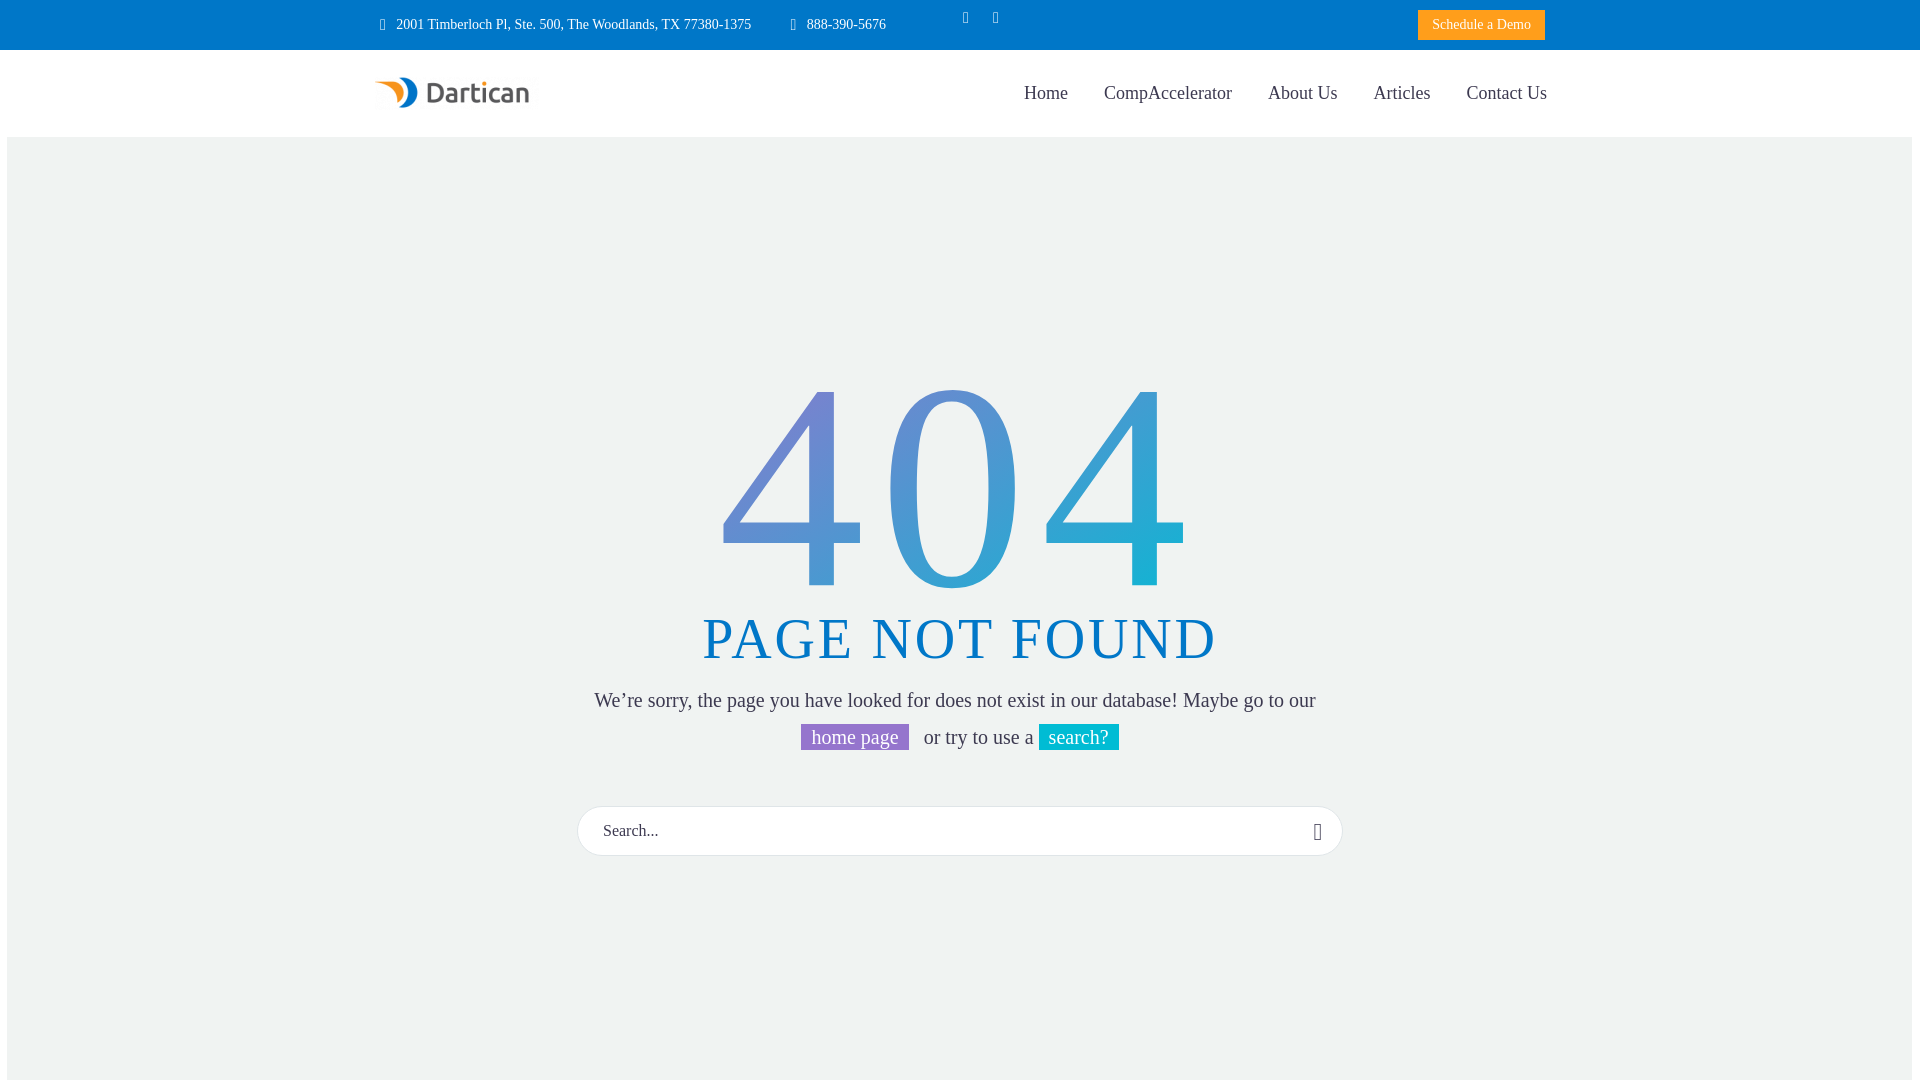 Image resolution: width=1920 pixels, height=1080 pixels. What do you see at coordinates (854, 736) in the screenshot?
I see `home page` at bounding box center [854, 736].